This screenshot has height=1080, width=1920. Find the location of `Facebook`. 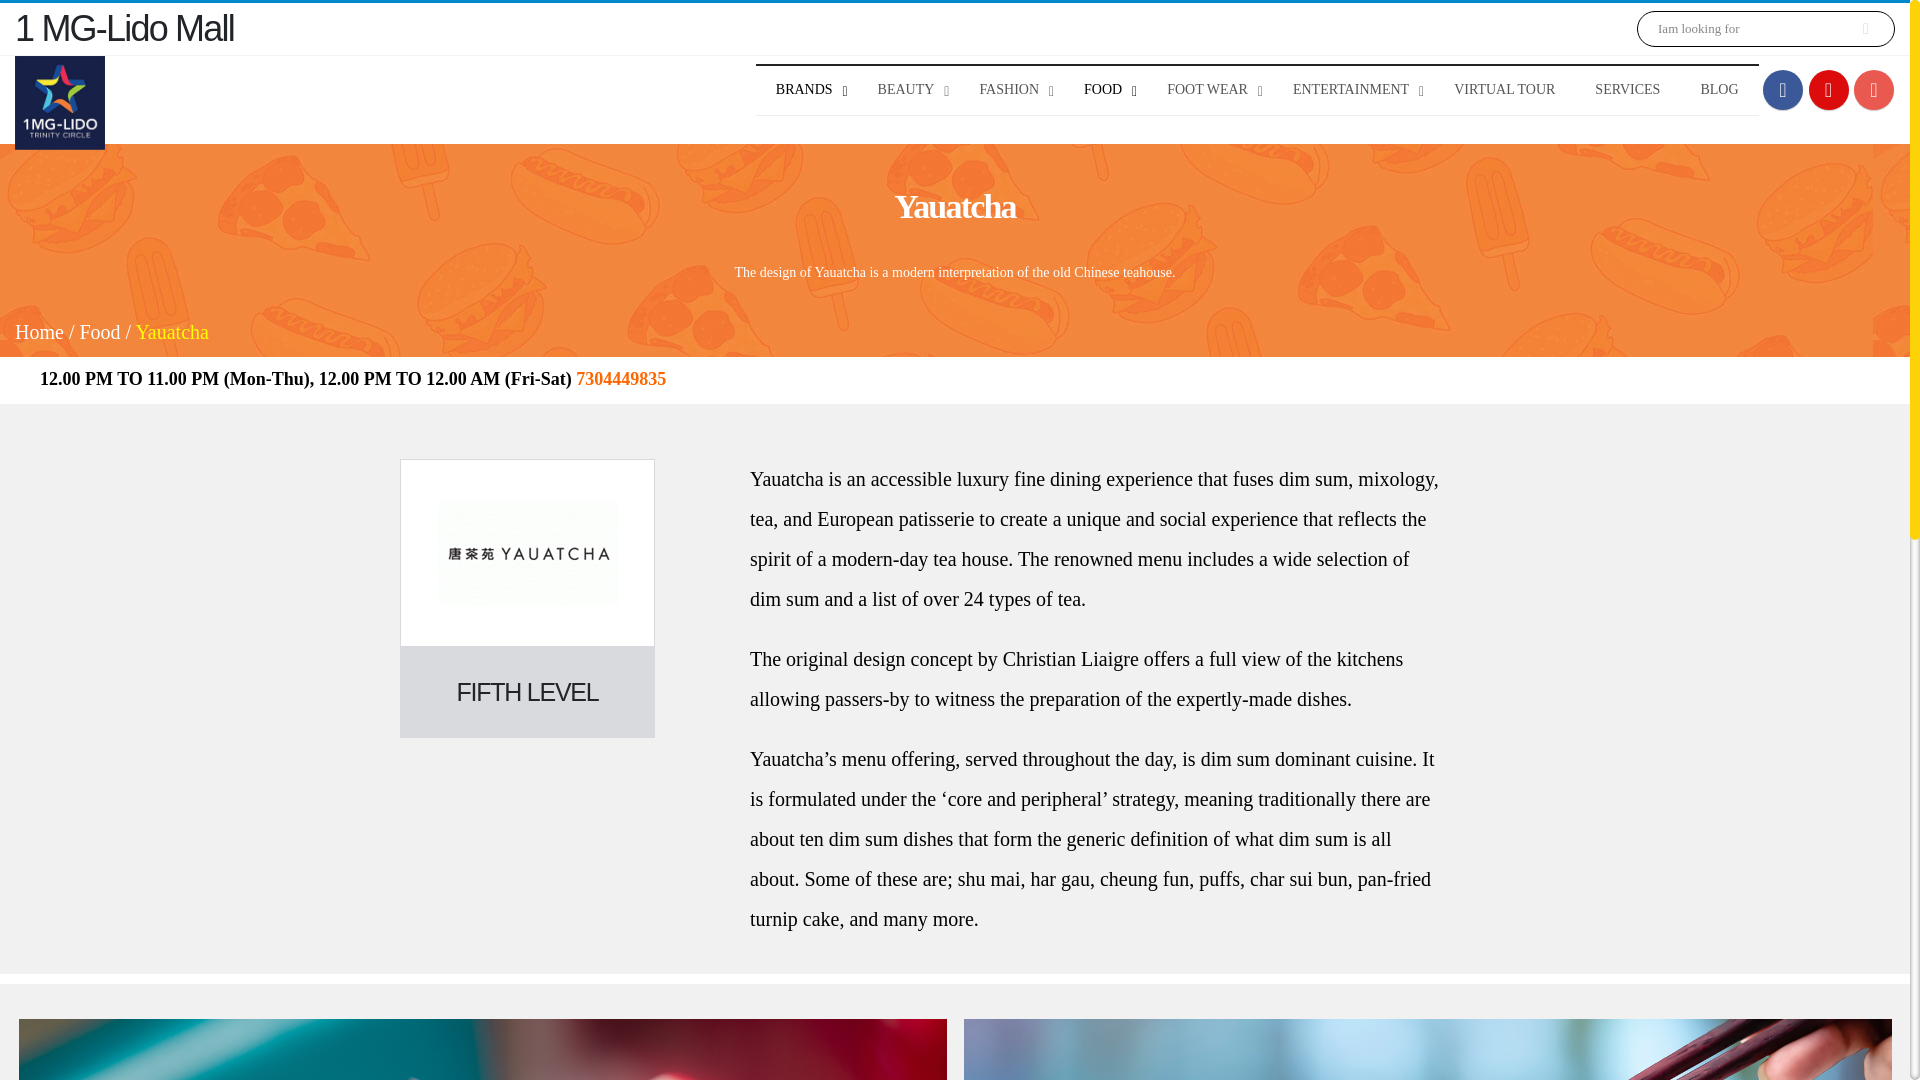

Facebook is located at coordinates (1782, 90).